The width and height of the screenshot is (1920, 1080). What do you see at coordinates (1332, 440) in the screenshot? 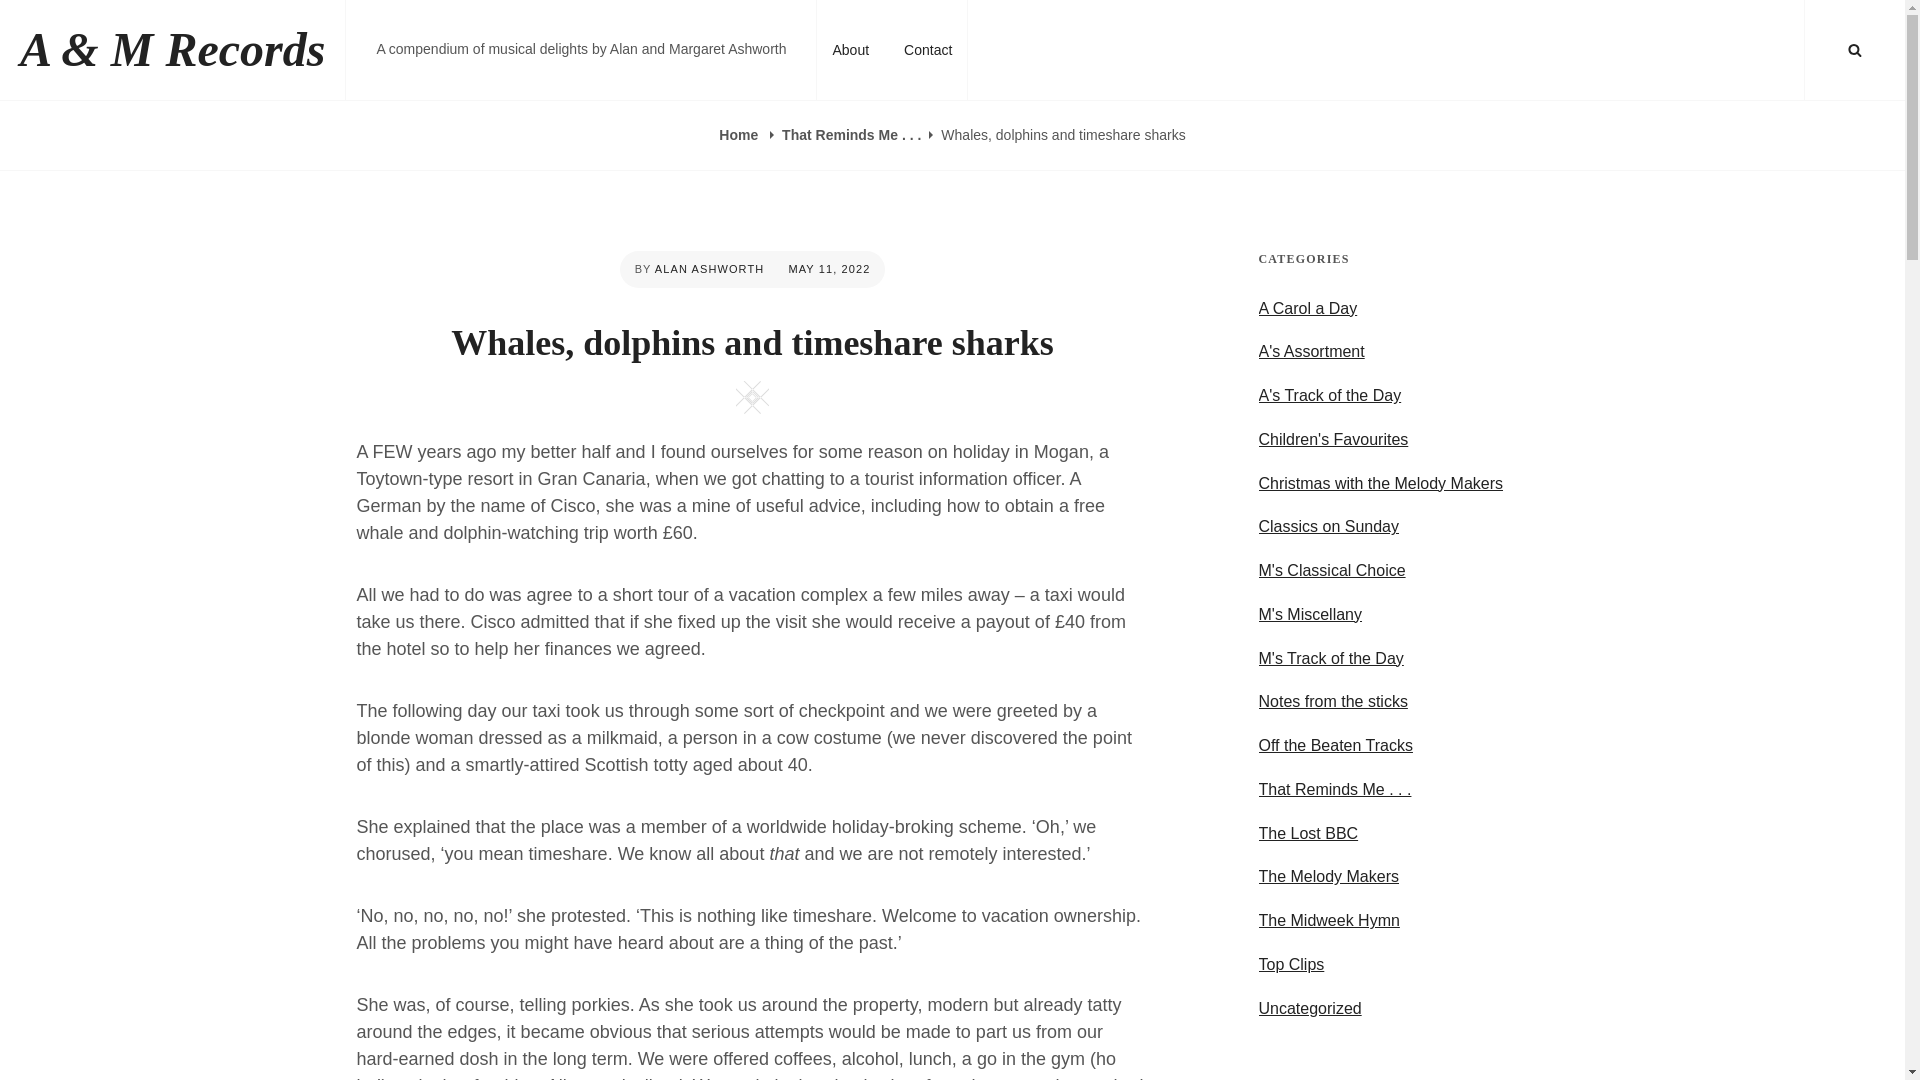
I see `Children's Favourites` at bounding box center [1332, 440].